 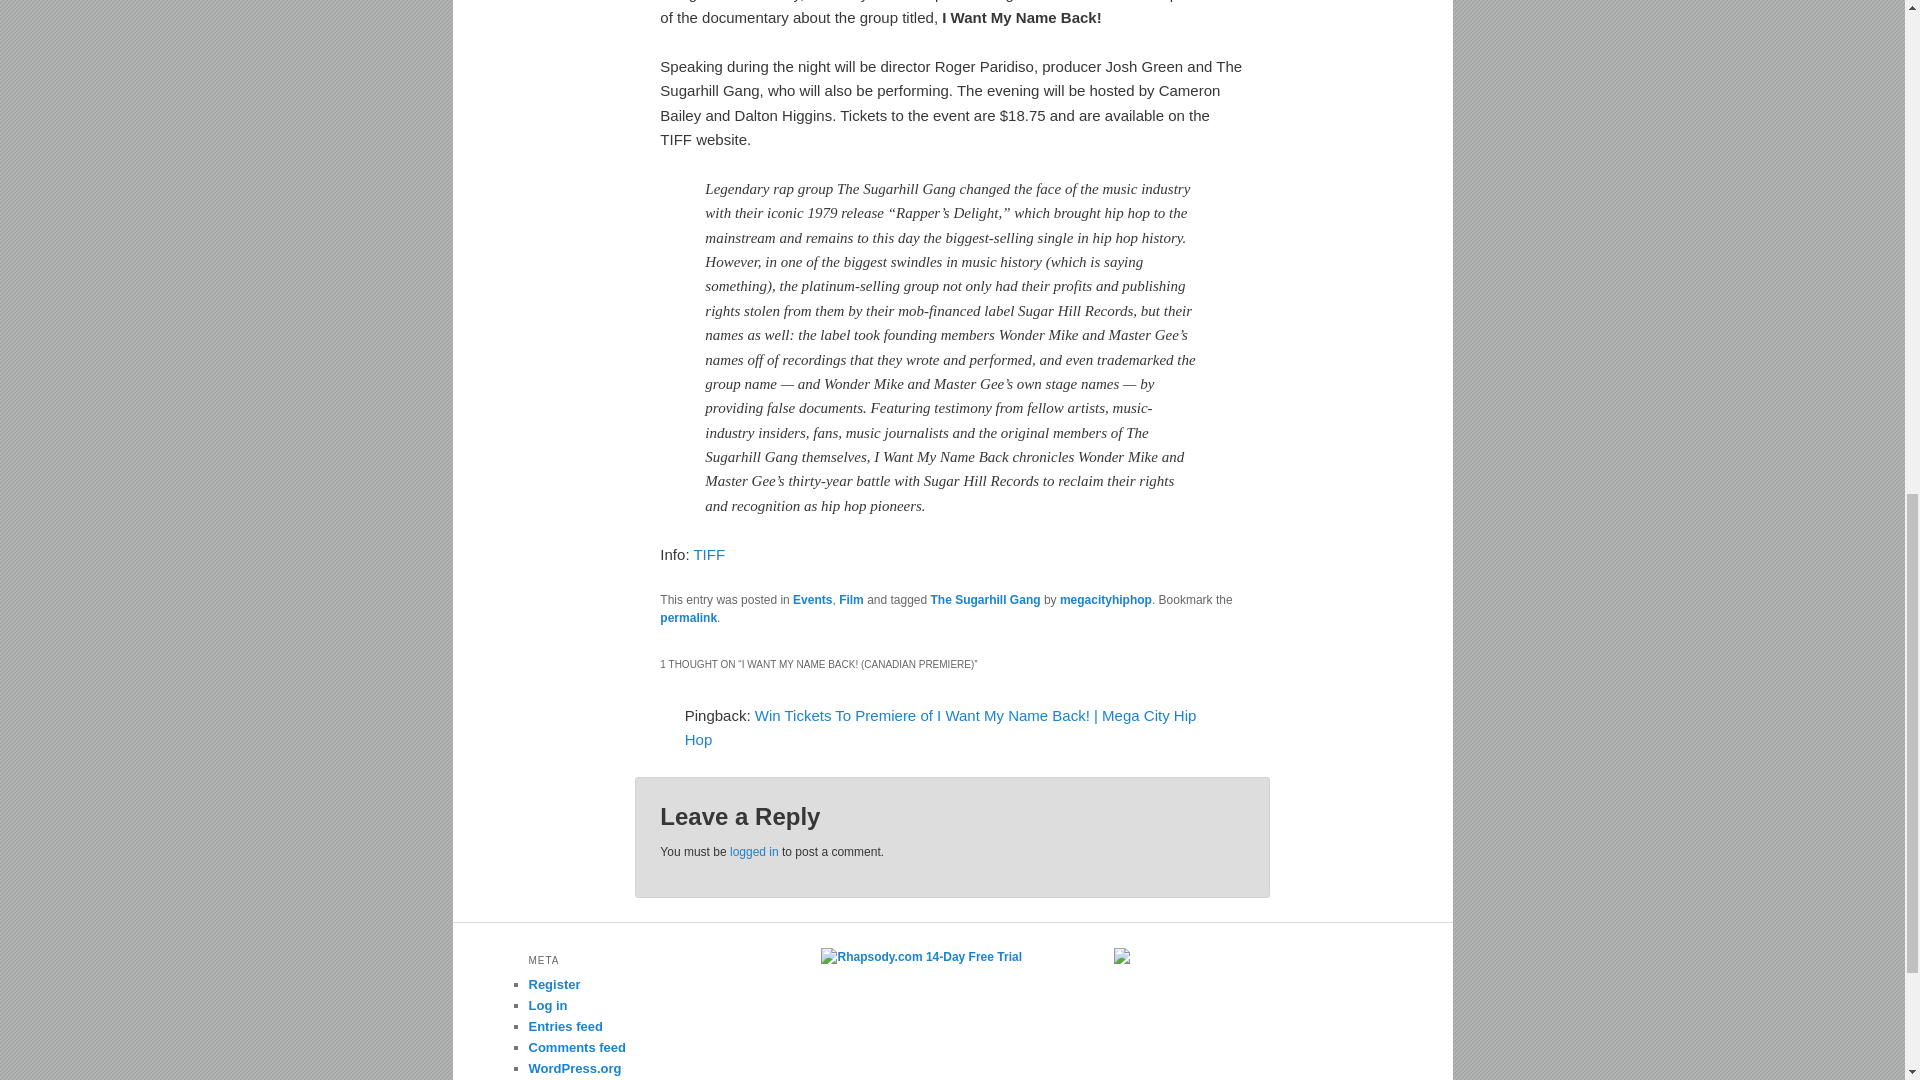 What do you see at coordinates (812, 599) in the screenshot?
I see `Events` at bounding box center [812, 599].